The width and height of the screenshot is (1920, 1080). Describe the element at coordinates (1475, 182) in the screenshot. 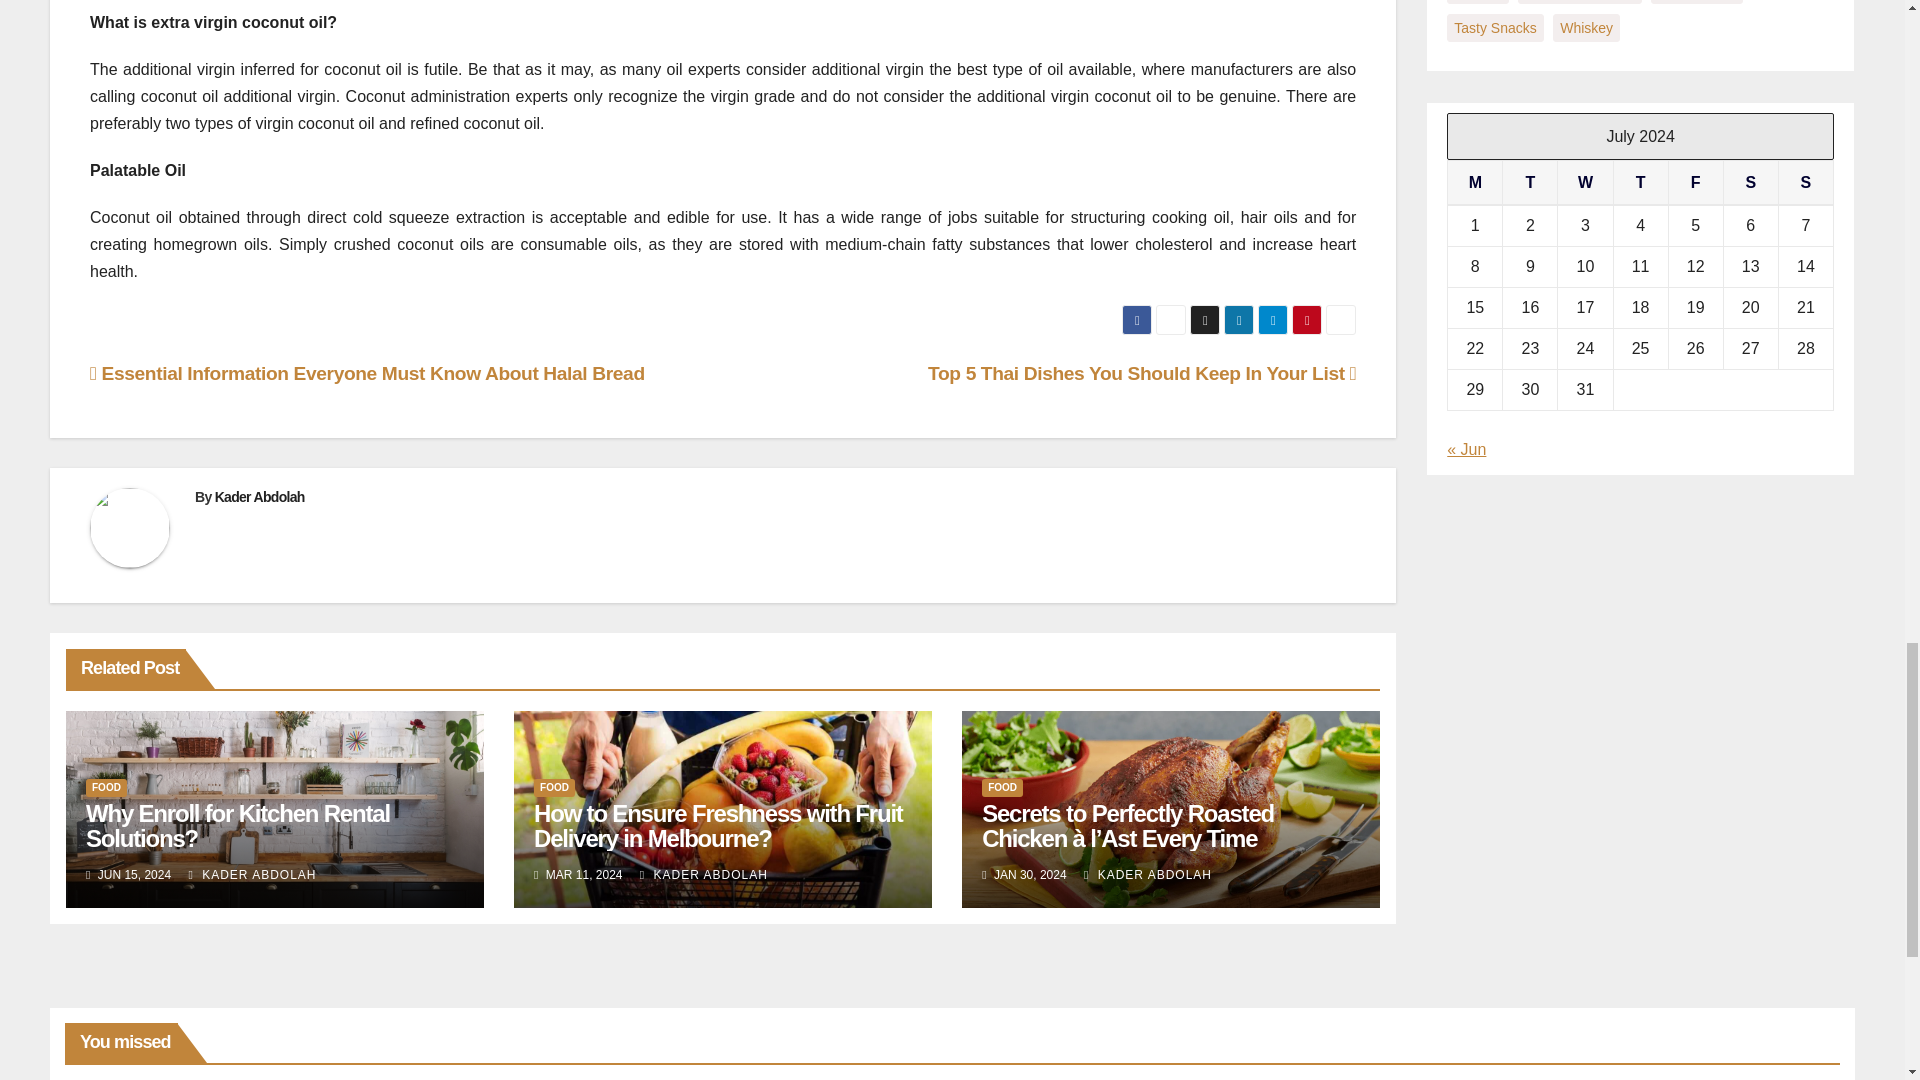

I see `Monday` at that location.